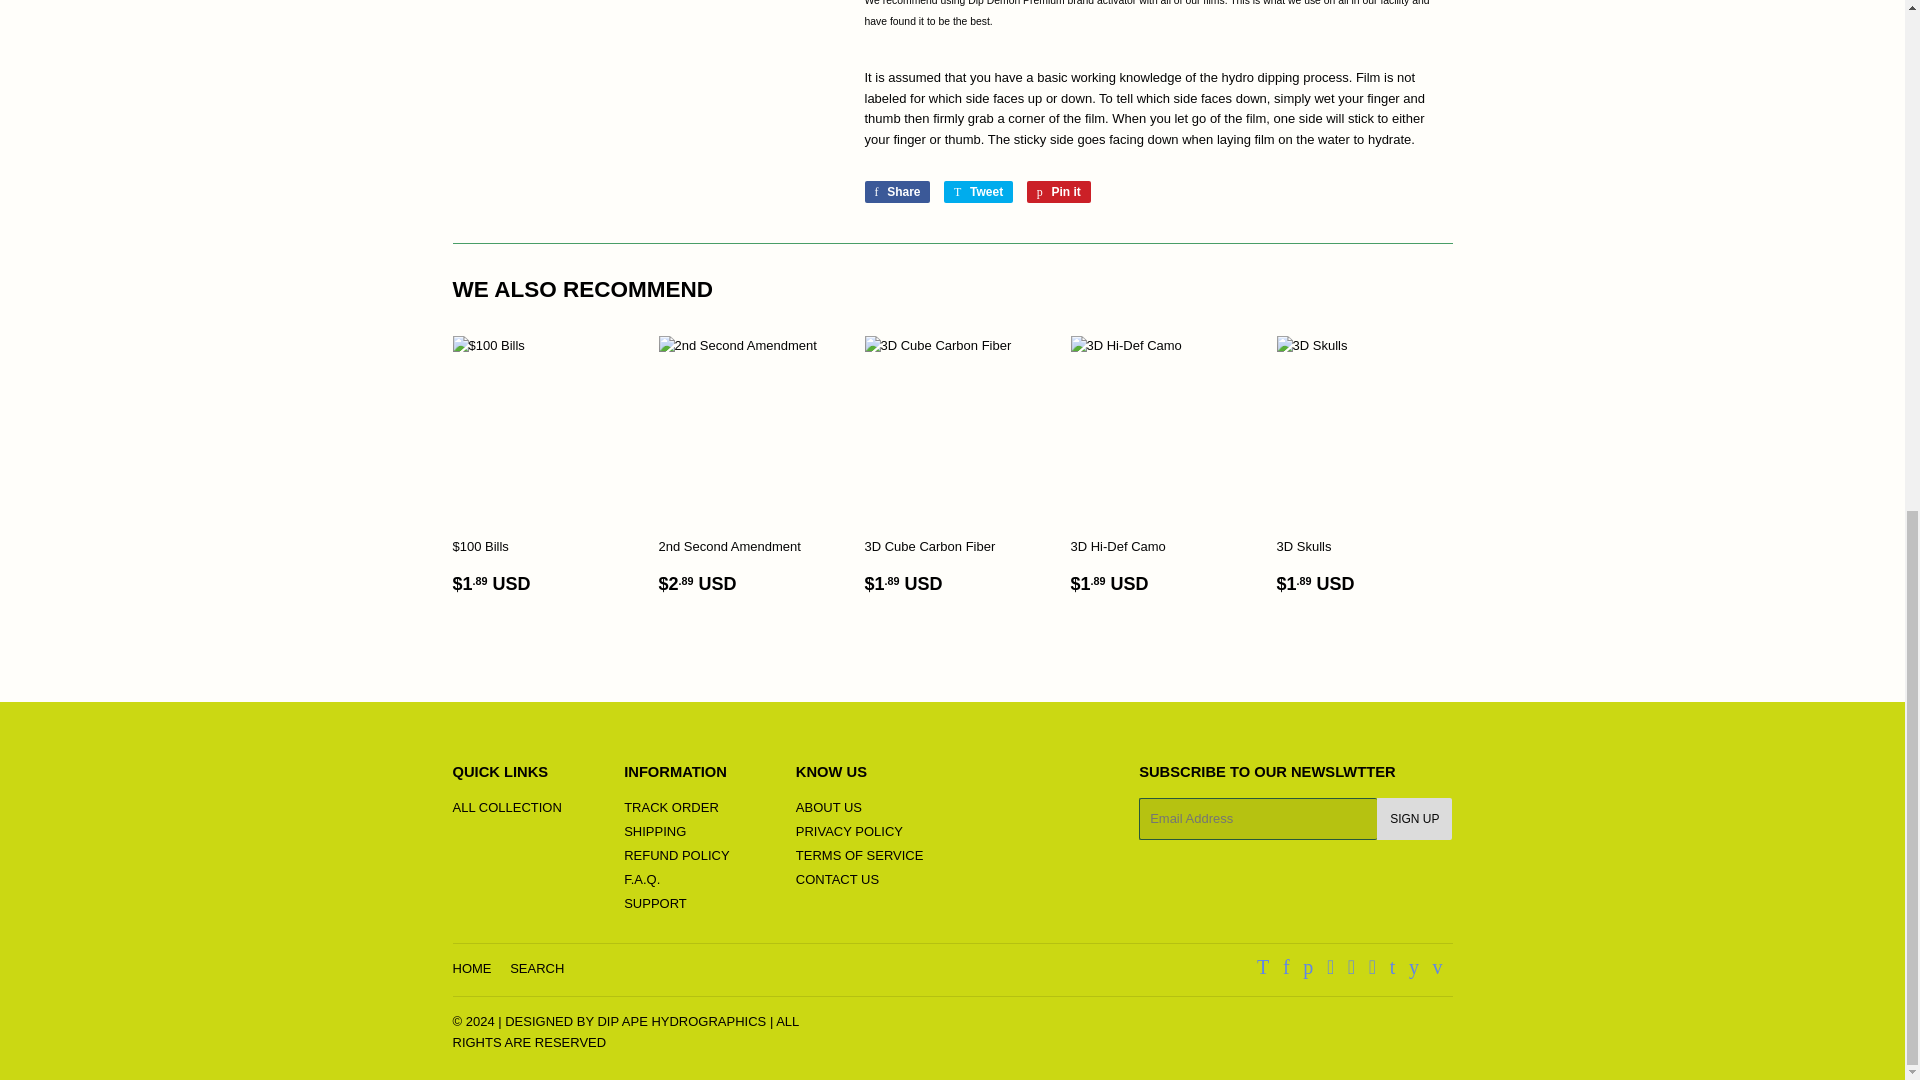 This screenshot has height=1080, width=1920. What do you see at coordinates (978, 192) in the screenshot?
I see `DIP APE HYDROGRAPHICS on Twitter` at bounding box center [978, 192].